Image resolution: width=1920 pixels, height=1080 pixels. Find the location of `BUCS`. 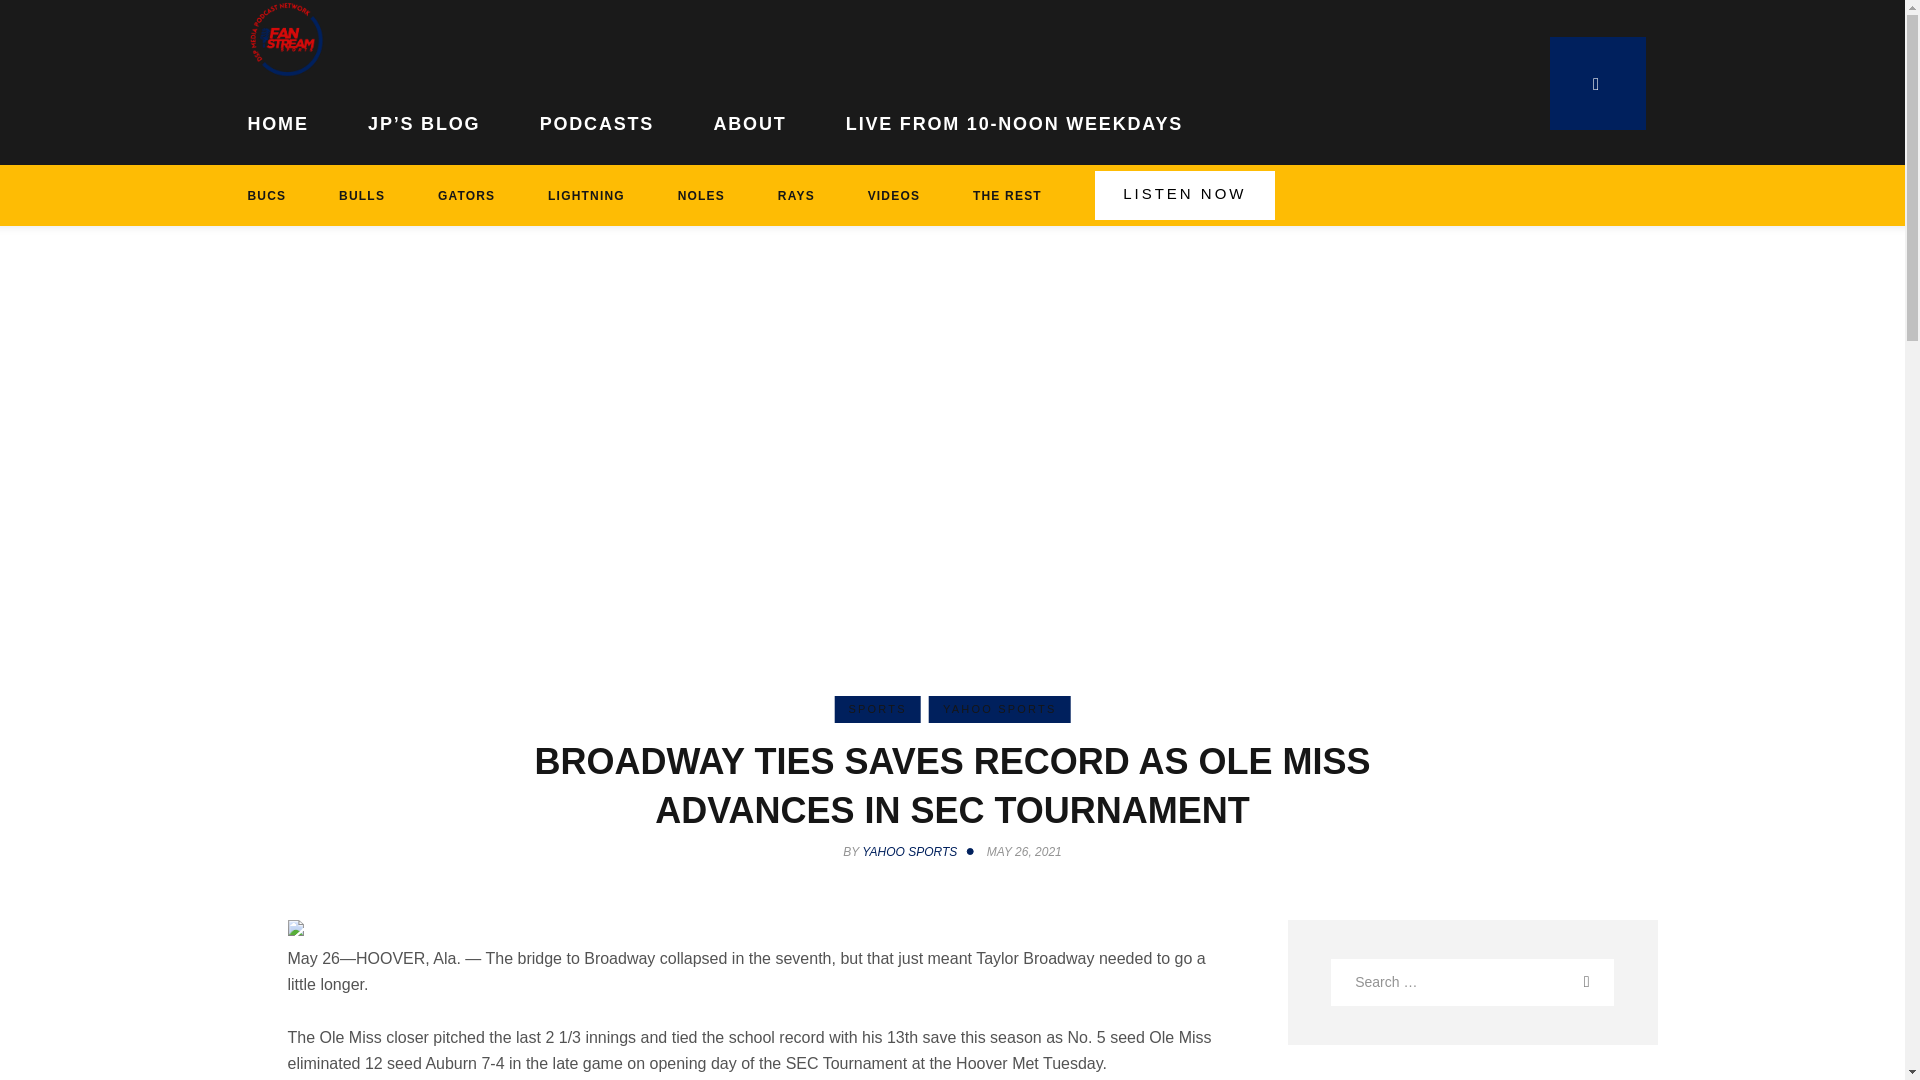

BUCS is located at coordinates (280, 195).